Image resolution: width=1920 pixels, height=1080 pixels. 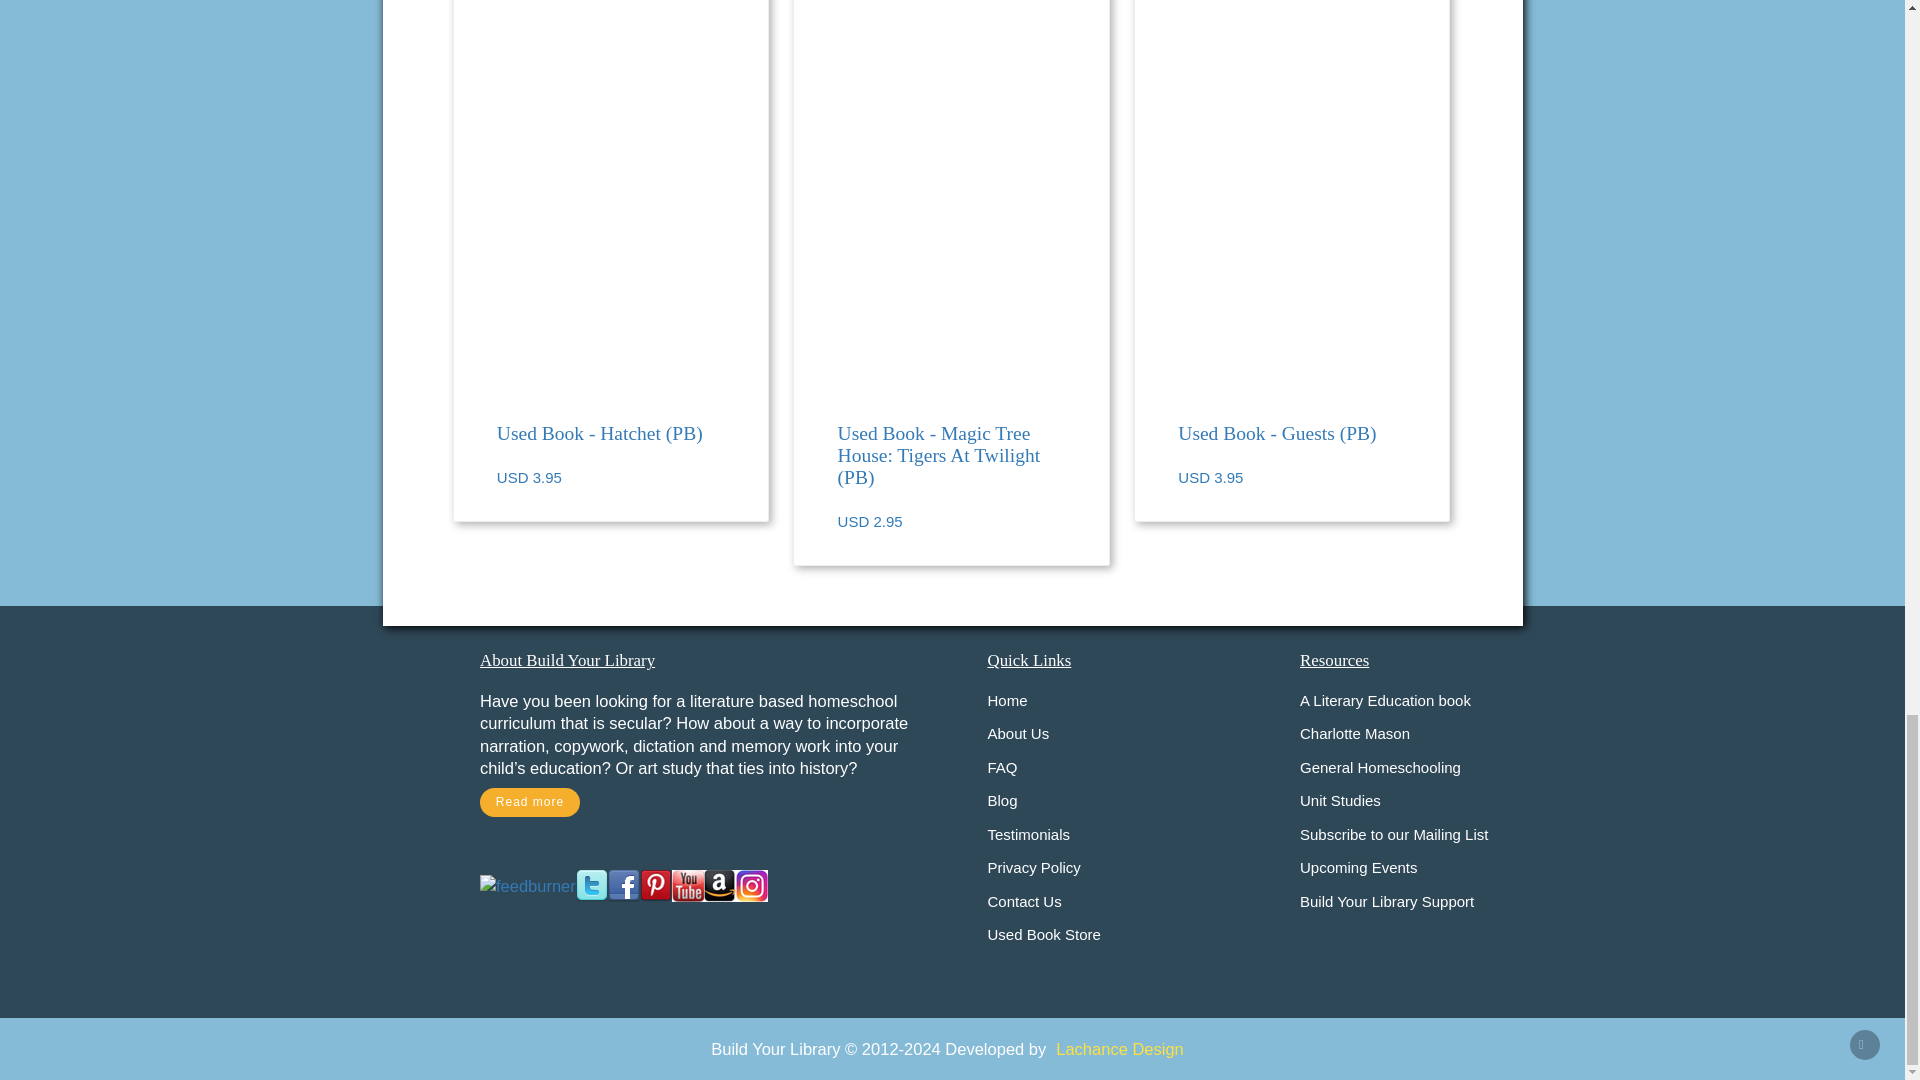 I want to click on Check us out on Pinterest, so click(x=656, y=884).